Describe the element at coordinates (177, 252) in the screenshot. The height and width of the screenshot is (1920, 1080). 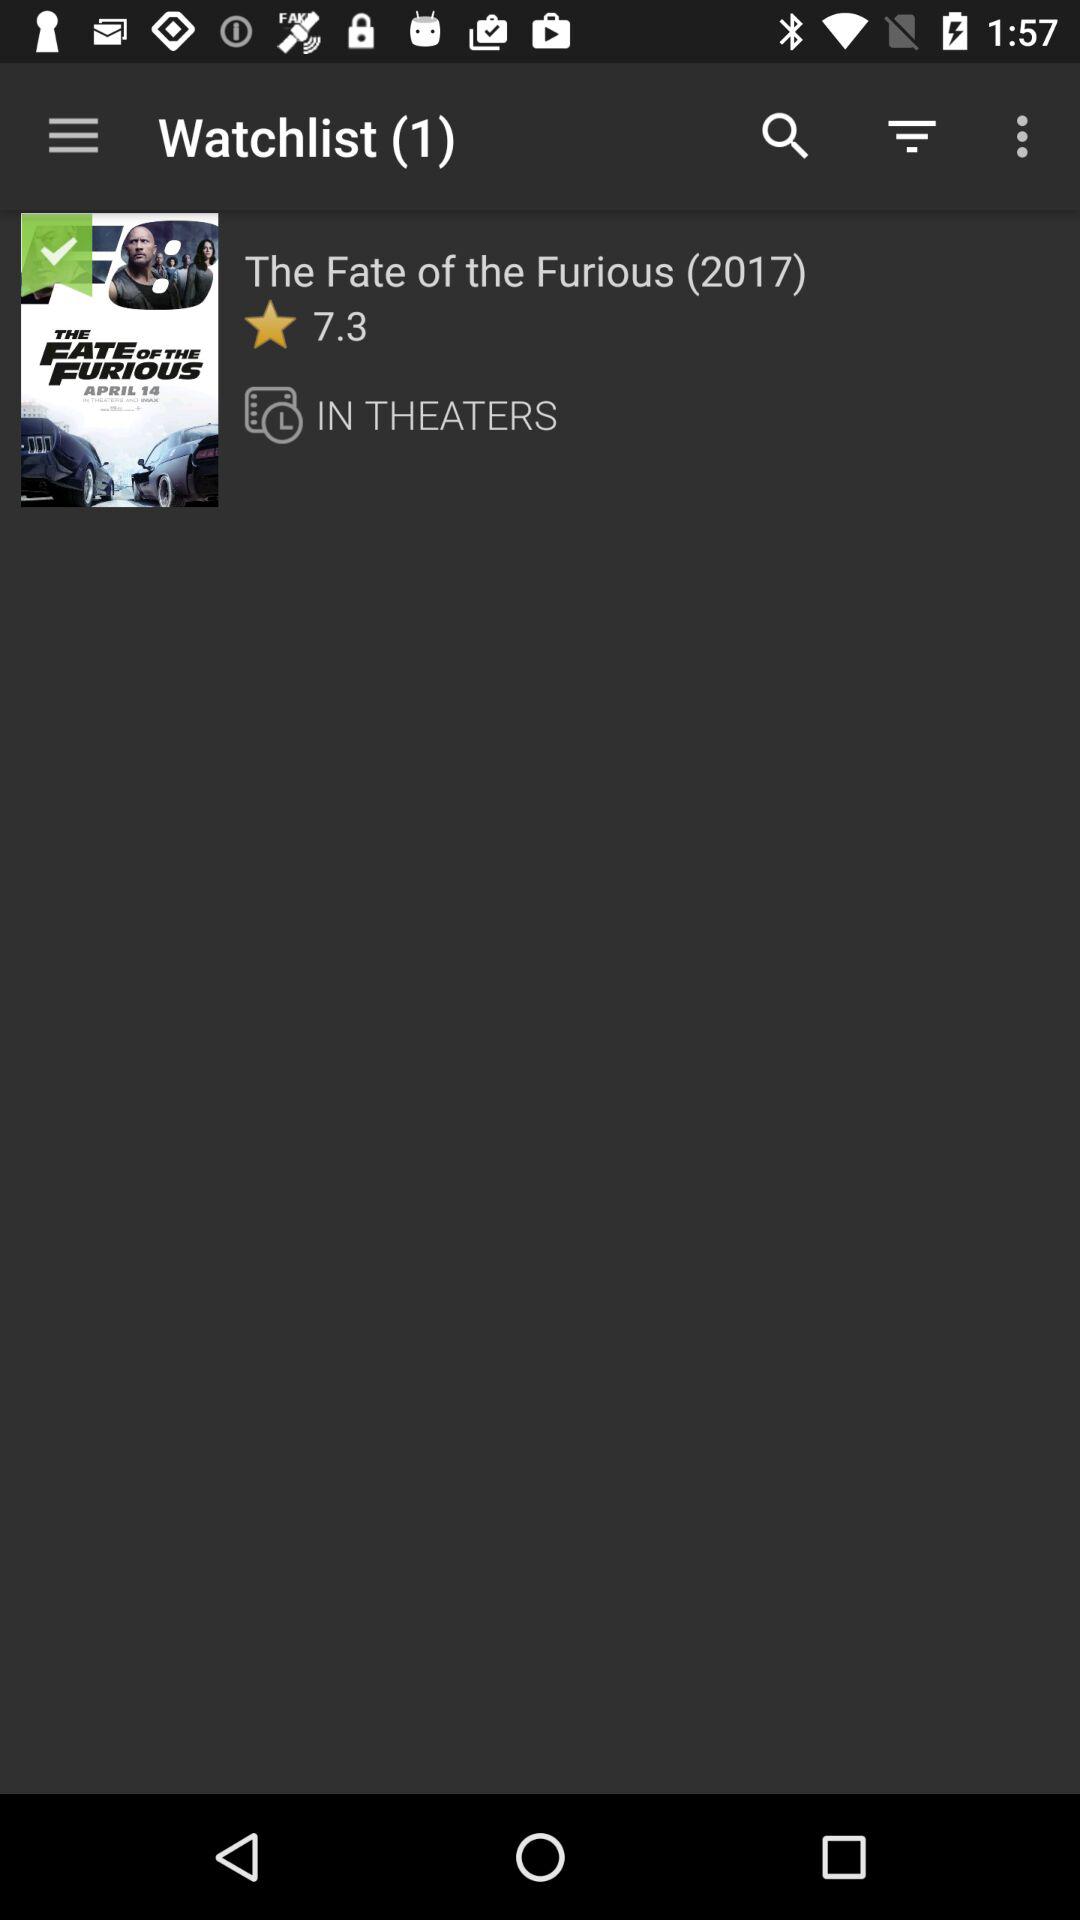
I see `click the icon to the left of the the fate of item` at that location.